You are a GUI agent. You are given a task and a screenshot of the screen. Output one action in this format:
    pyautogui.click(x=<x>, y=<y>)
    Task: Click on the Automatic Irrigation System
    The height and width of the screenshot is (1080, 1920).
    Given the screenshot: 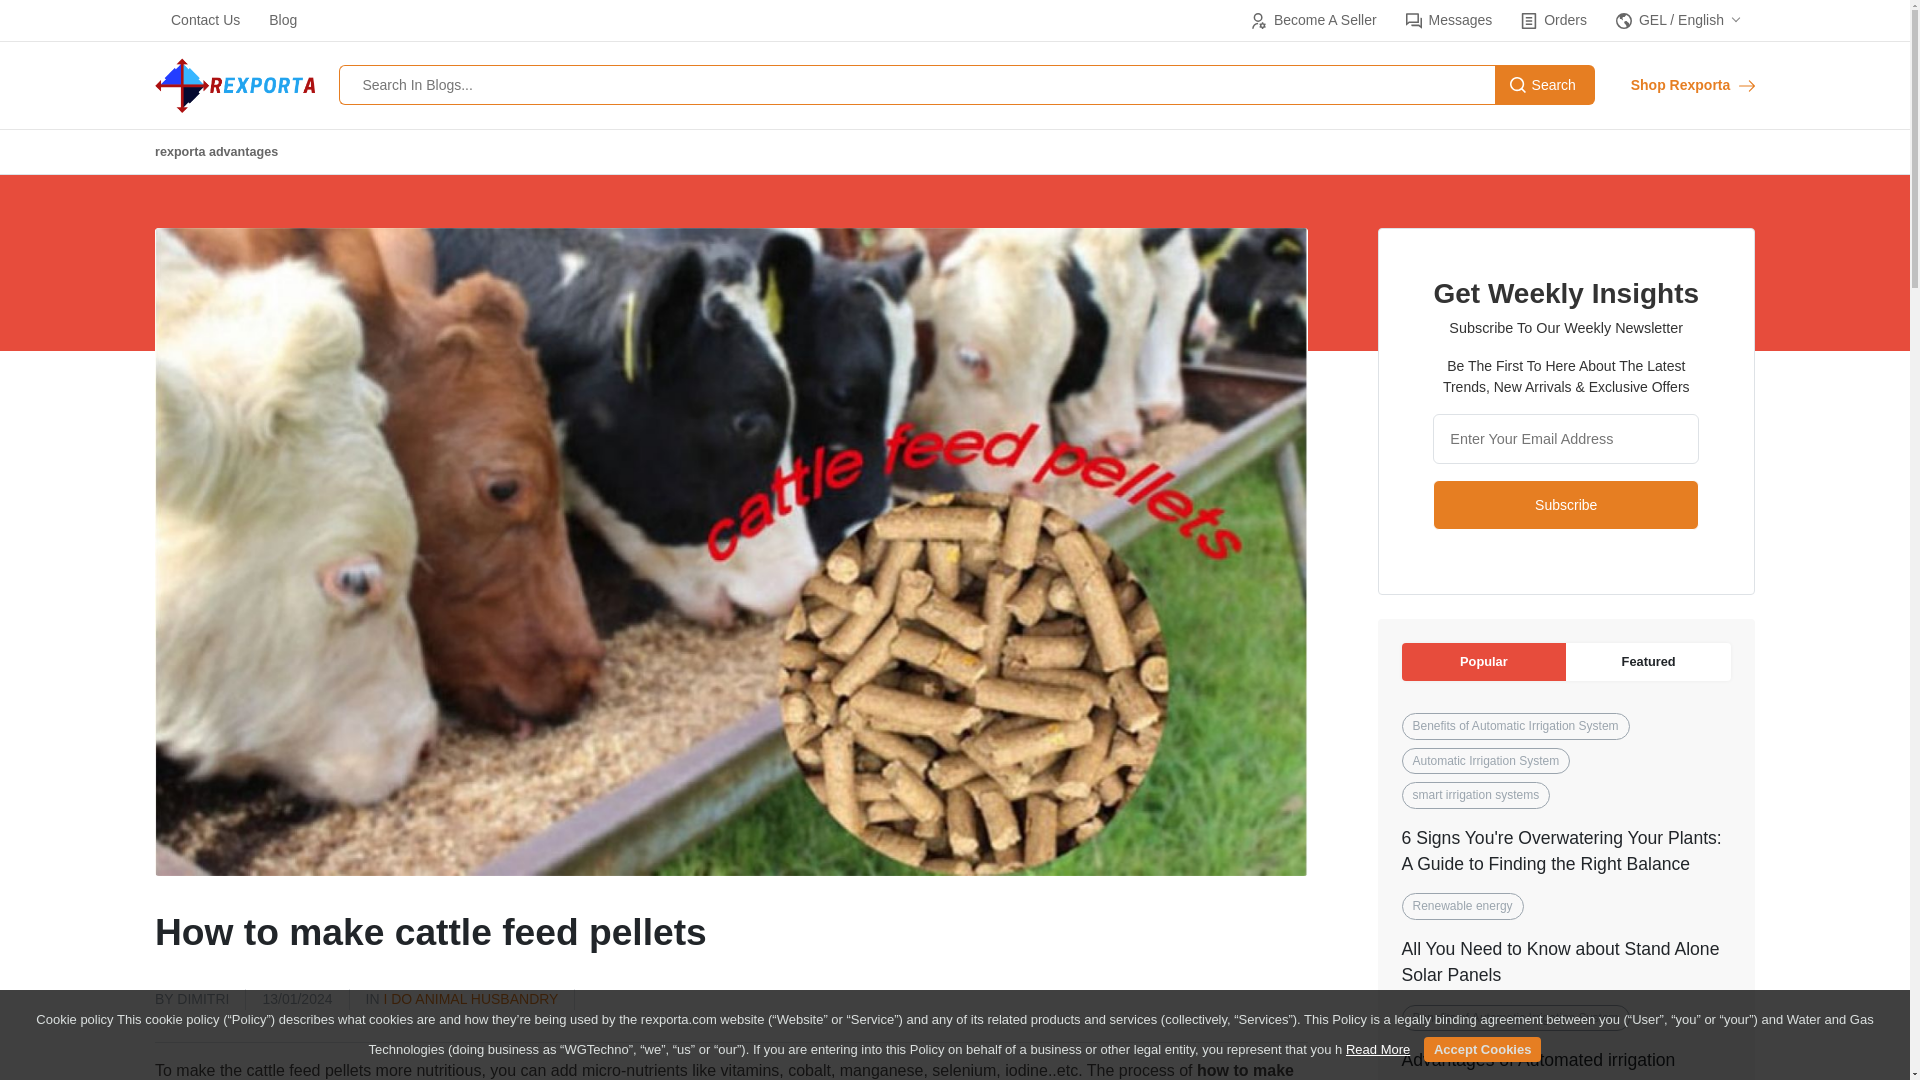 What is the action you would take?
    pyautogui.click(x=1486, y=761)
    